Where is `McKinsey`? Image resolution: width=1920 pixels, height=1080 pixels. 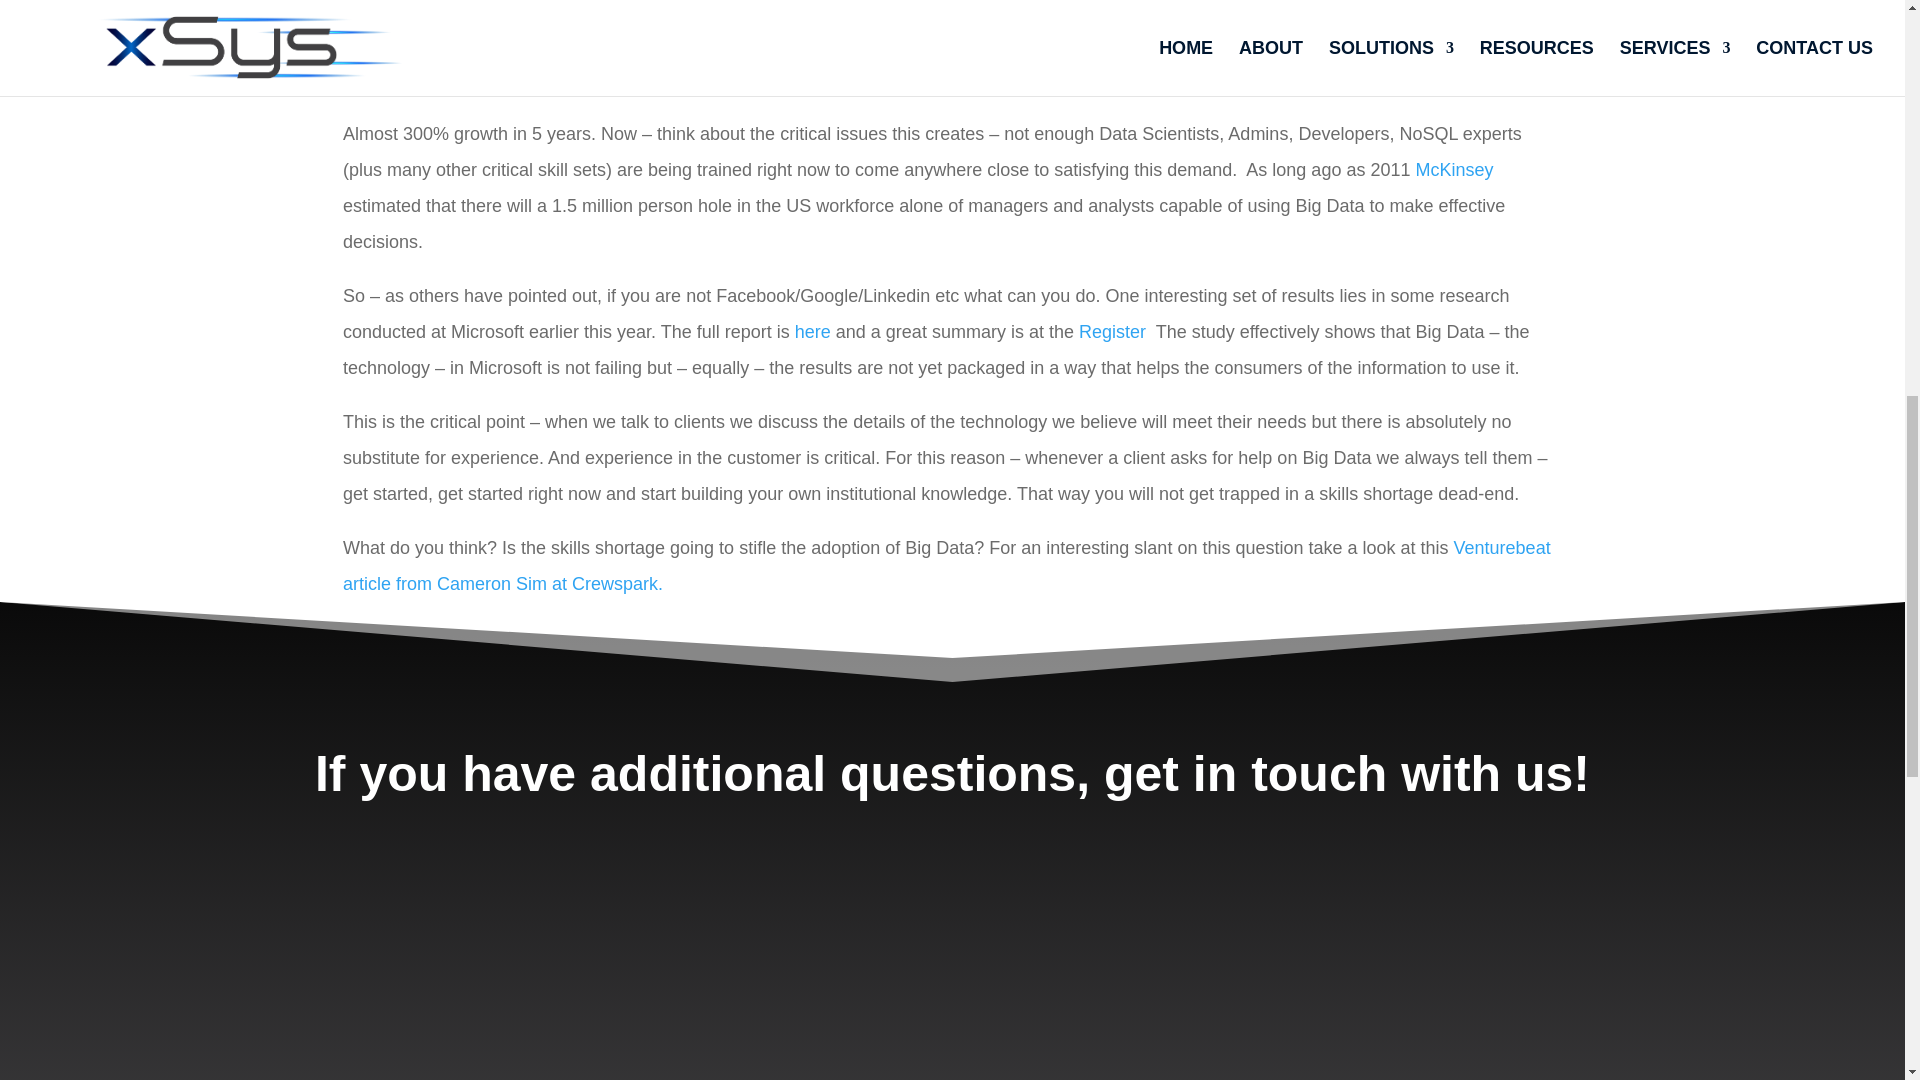
McKinsey is located at coordinates (1454, 170).